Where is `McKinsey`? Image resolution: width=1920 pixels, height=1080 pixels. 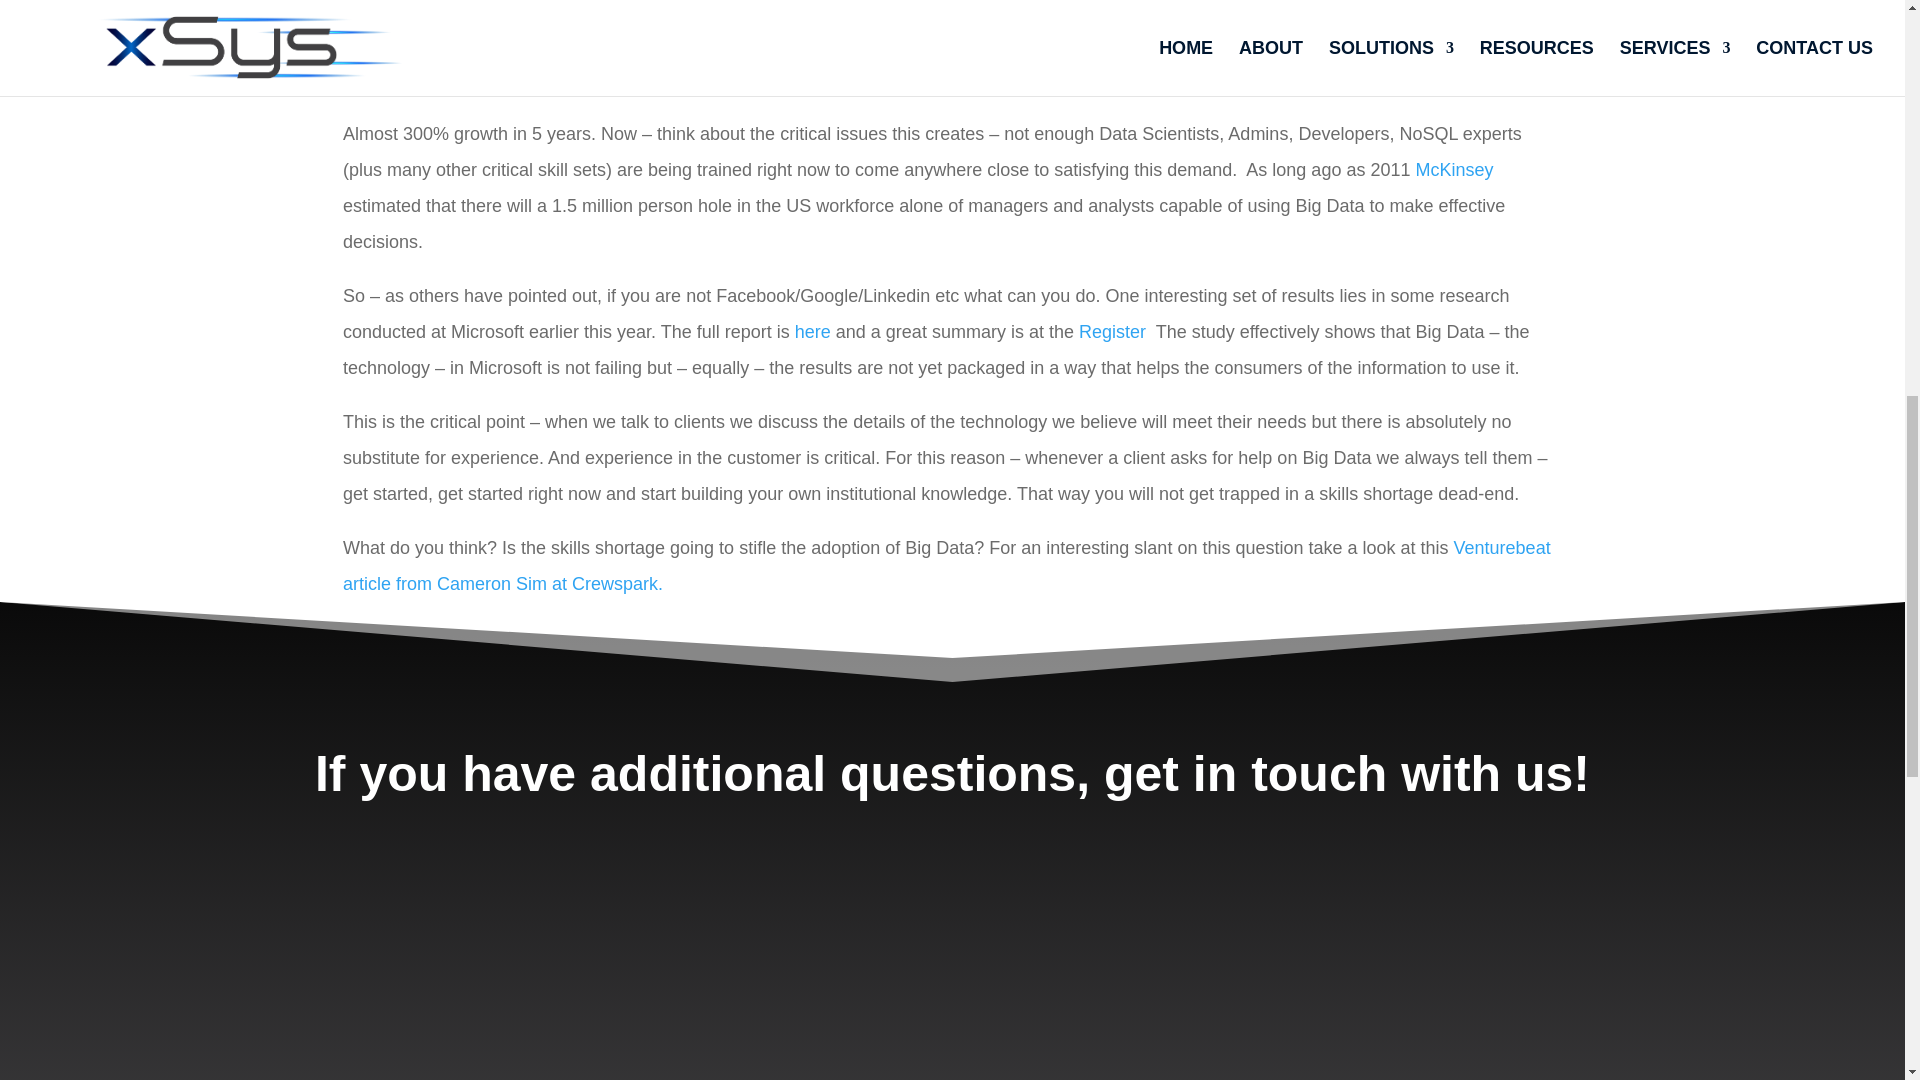
McKinsey is located at coordinates (1454, 170).